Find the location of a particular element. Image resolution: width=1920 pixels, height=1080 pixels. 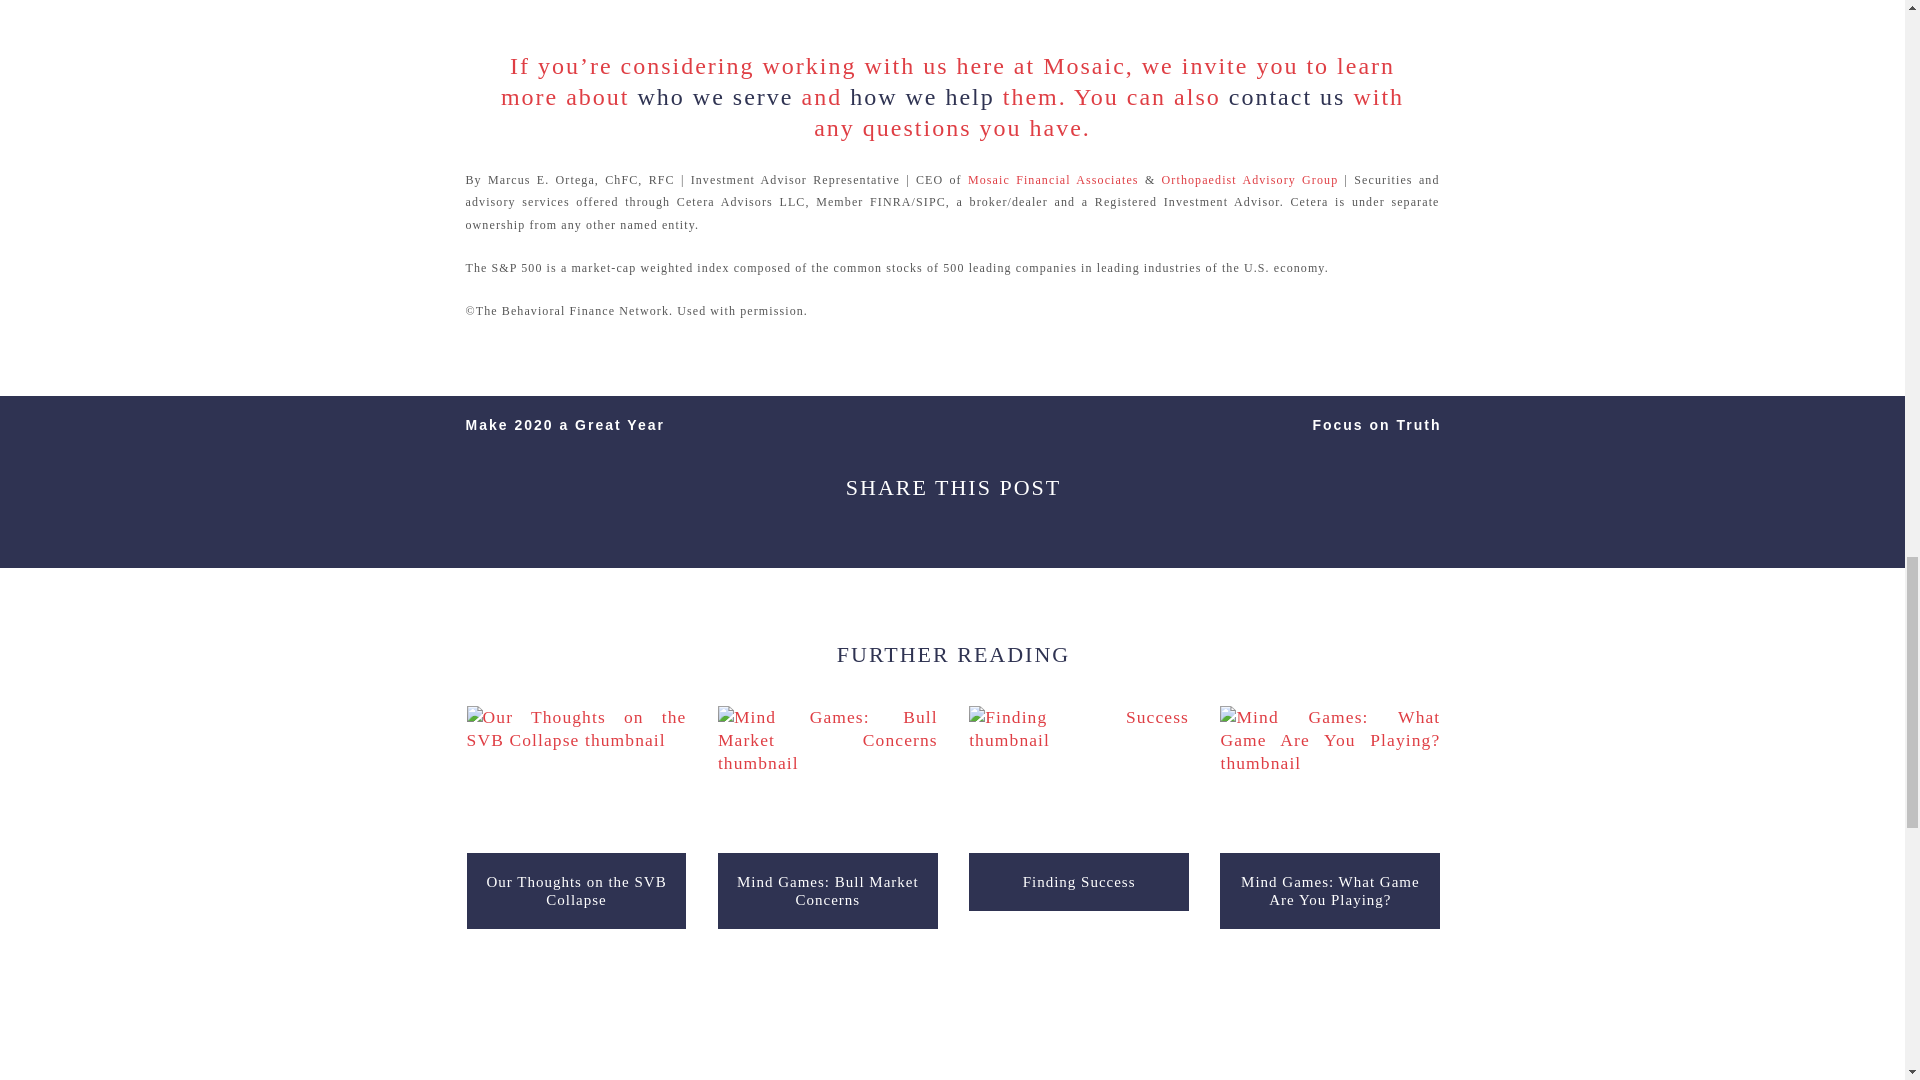

who we serve is located at coordinates (716, 97).